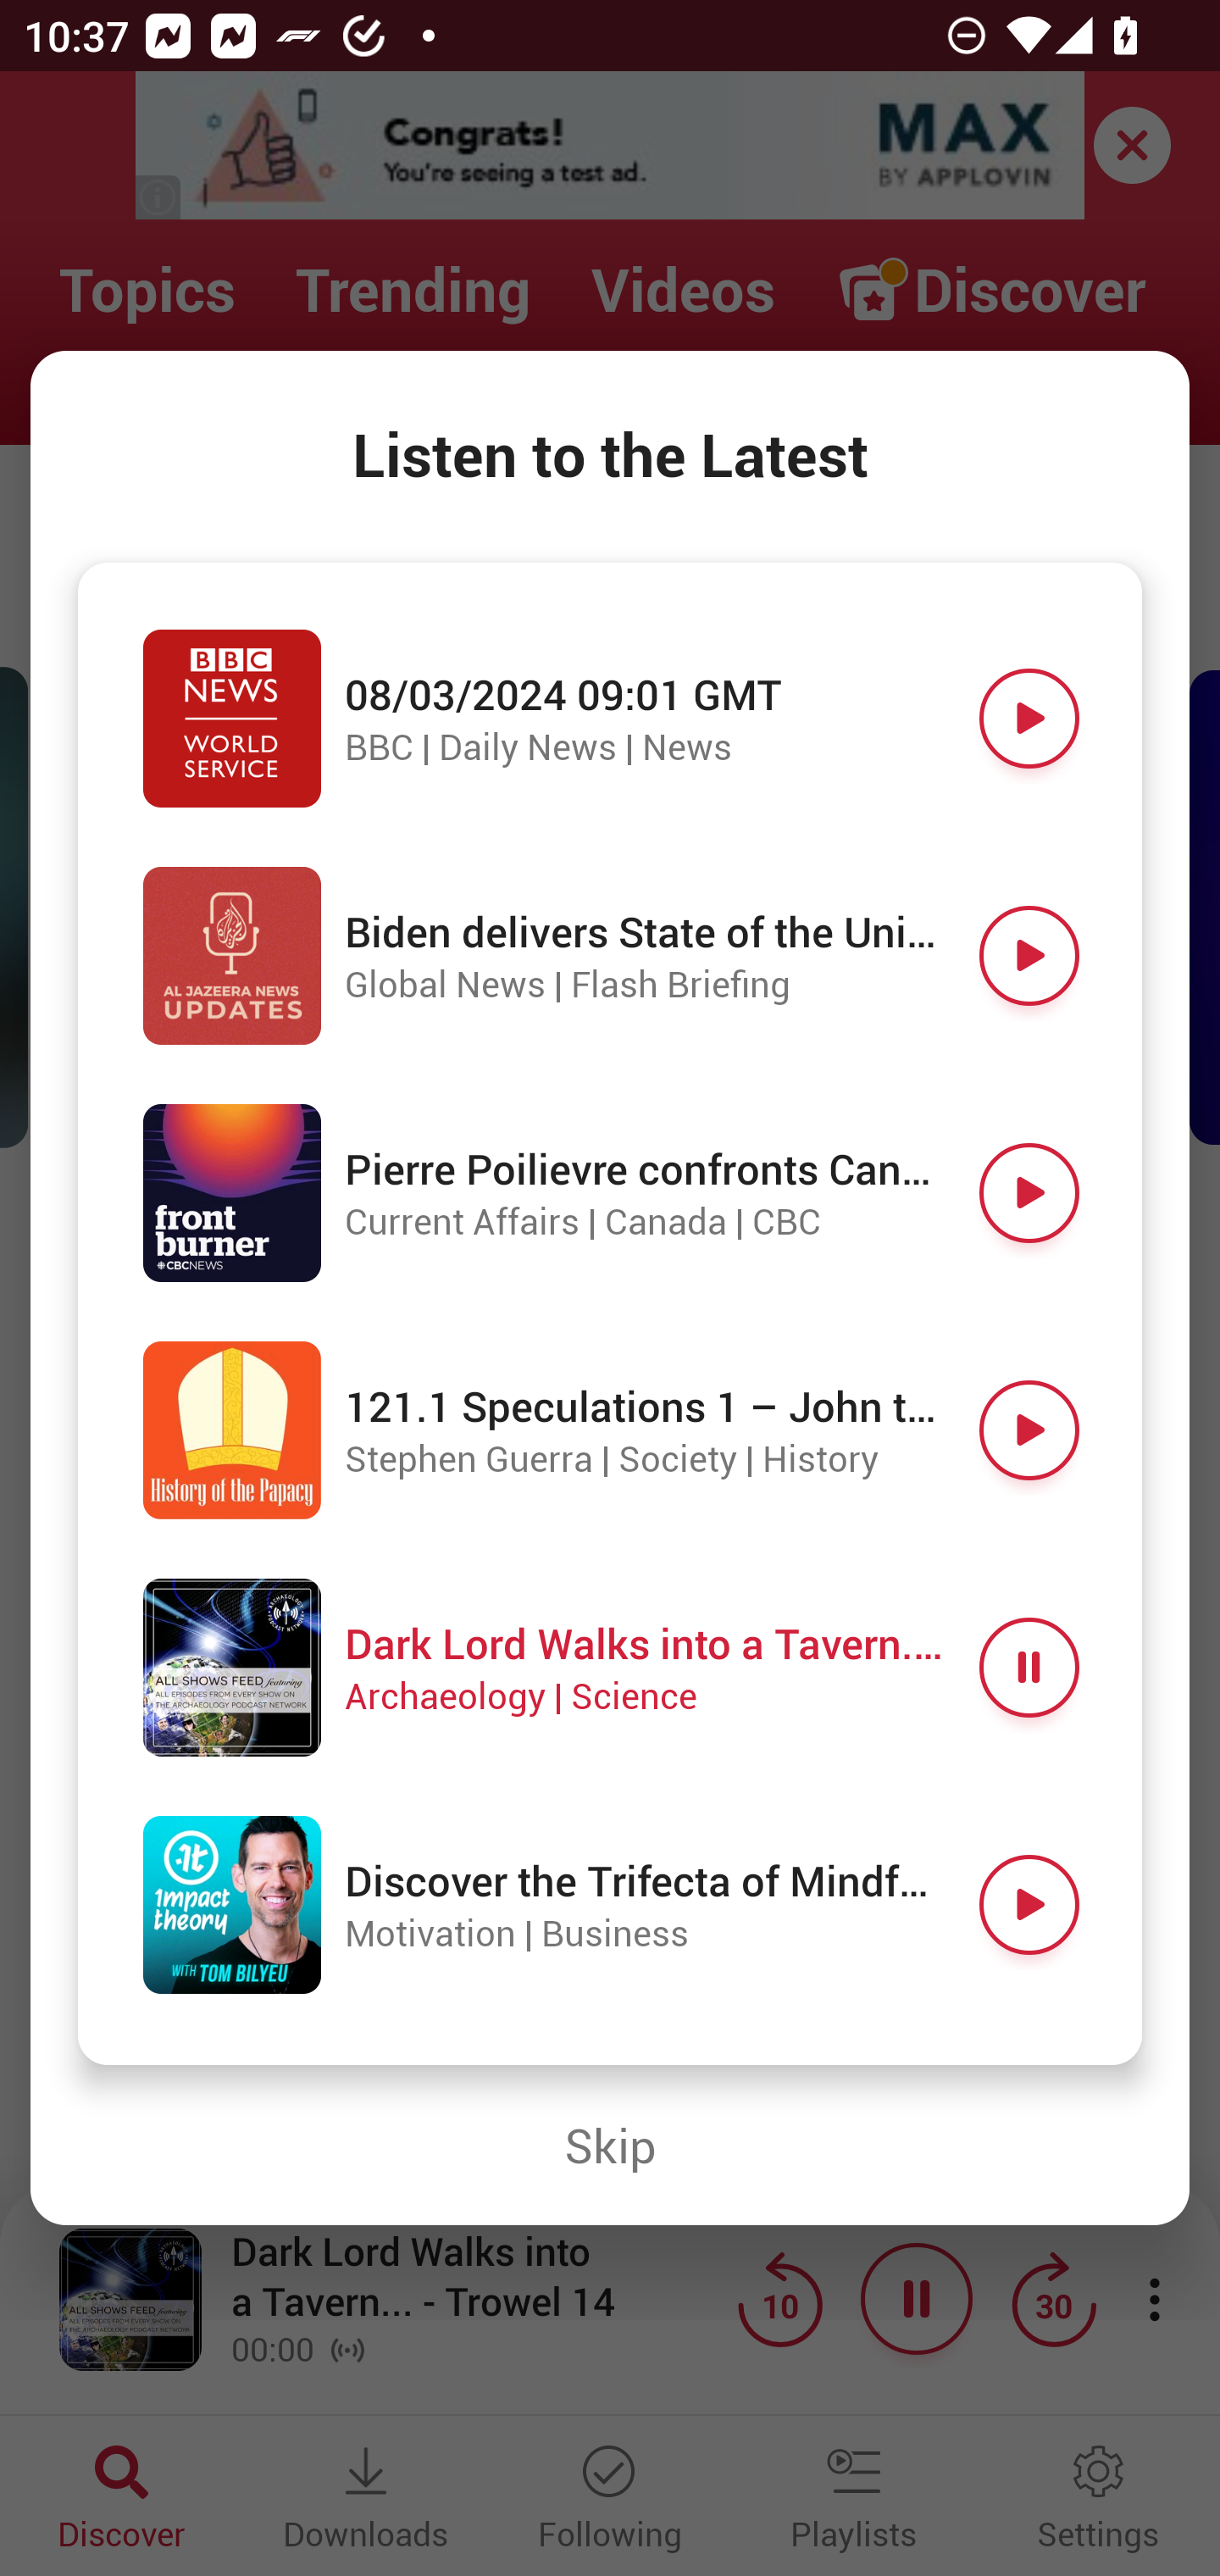 Image resolution: width=1220 pixels, height=2576 pixels. I want to click on Skip, so click(610, 2146).